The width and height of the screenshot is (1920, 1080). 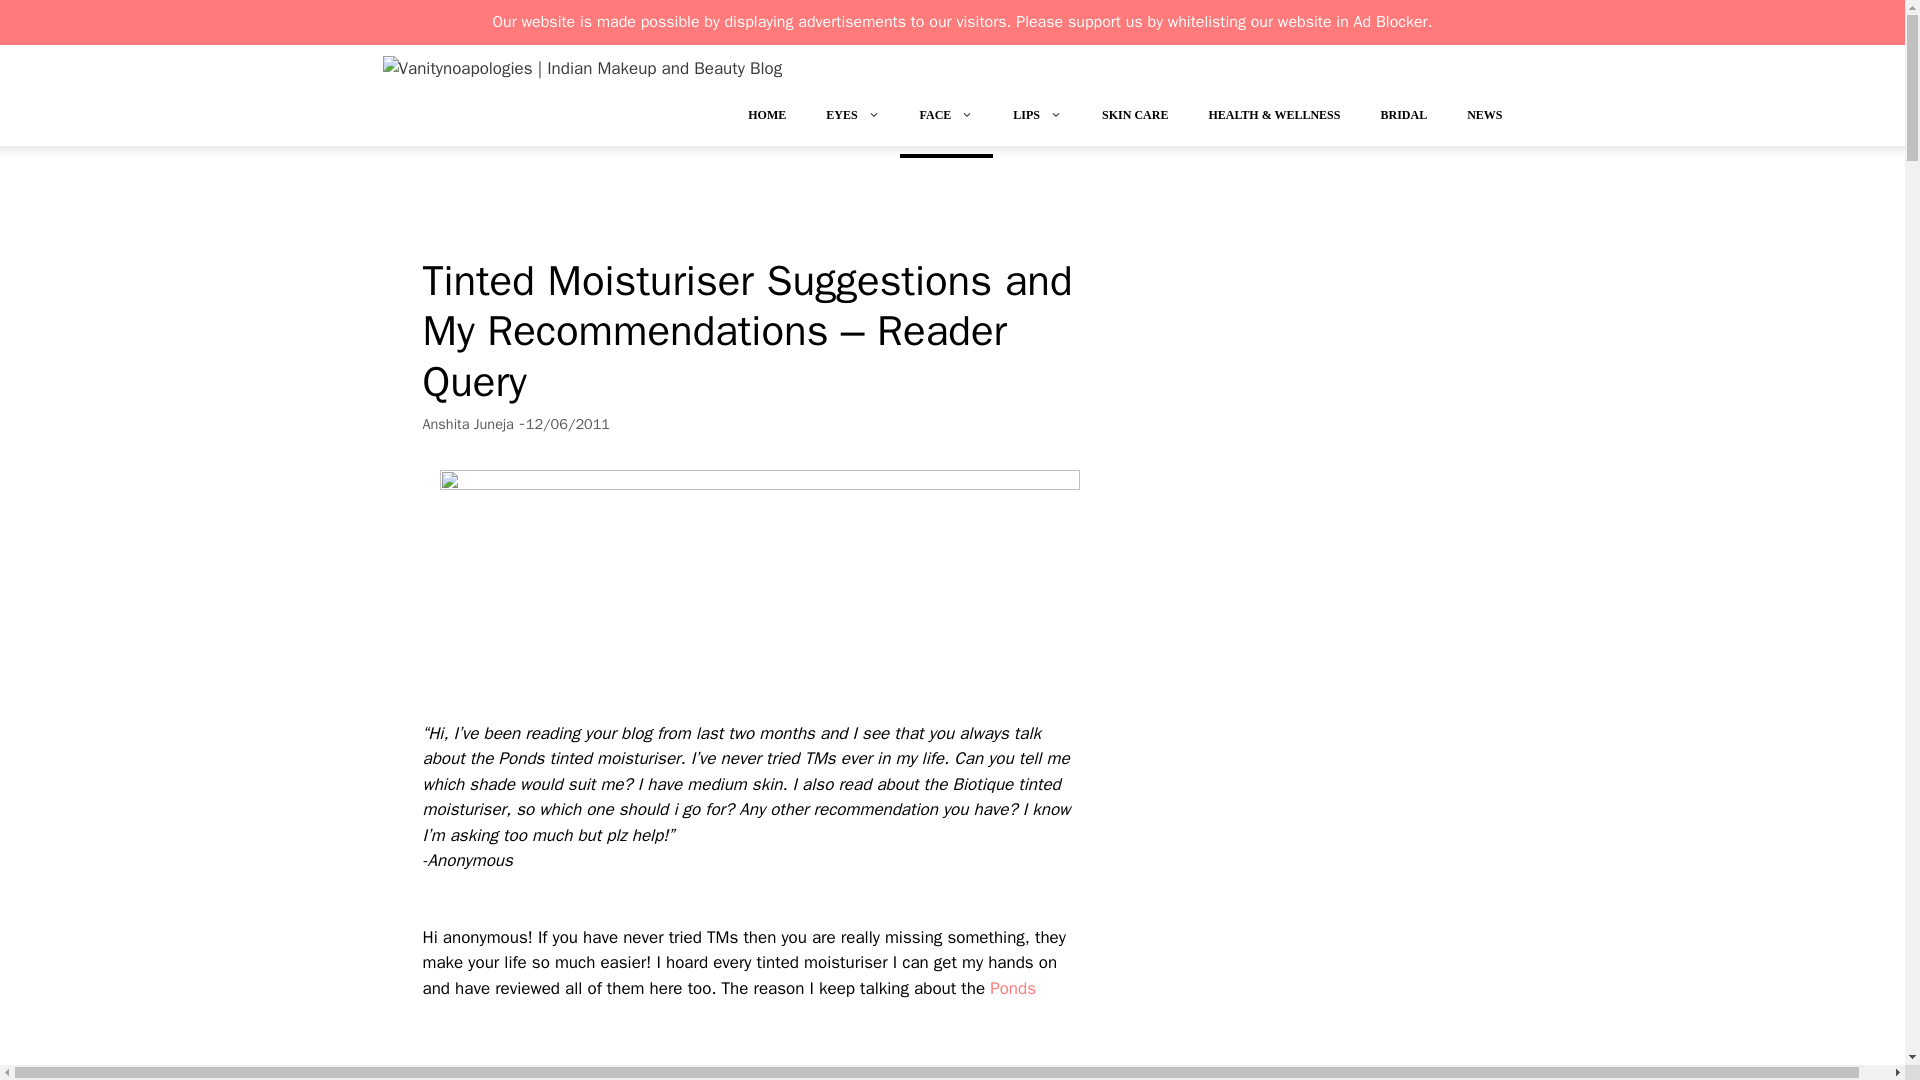 I want to click on Anshita Juneja, so click(x=467, y=424).